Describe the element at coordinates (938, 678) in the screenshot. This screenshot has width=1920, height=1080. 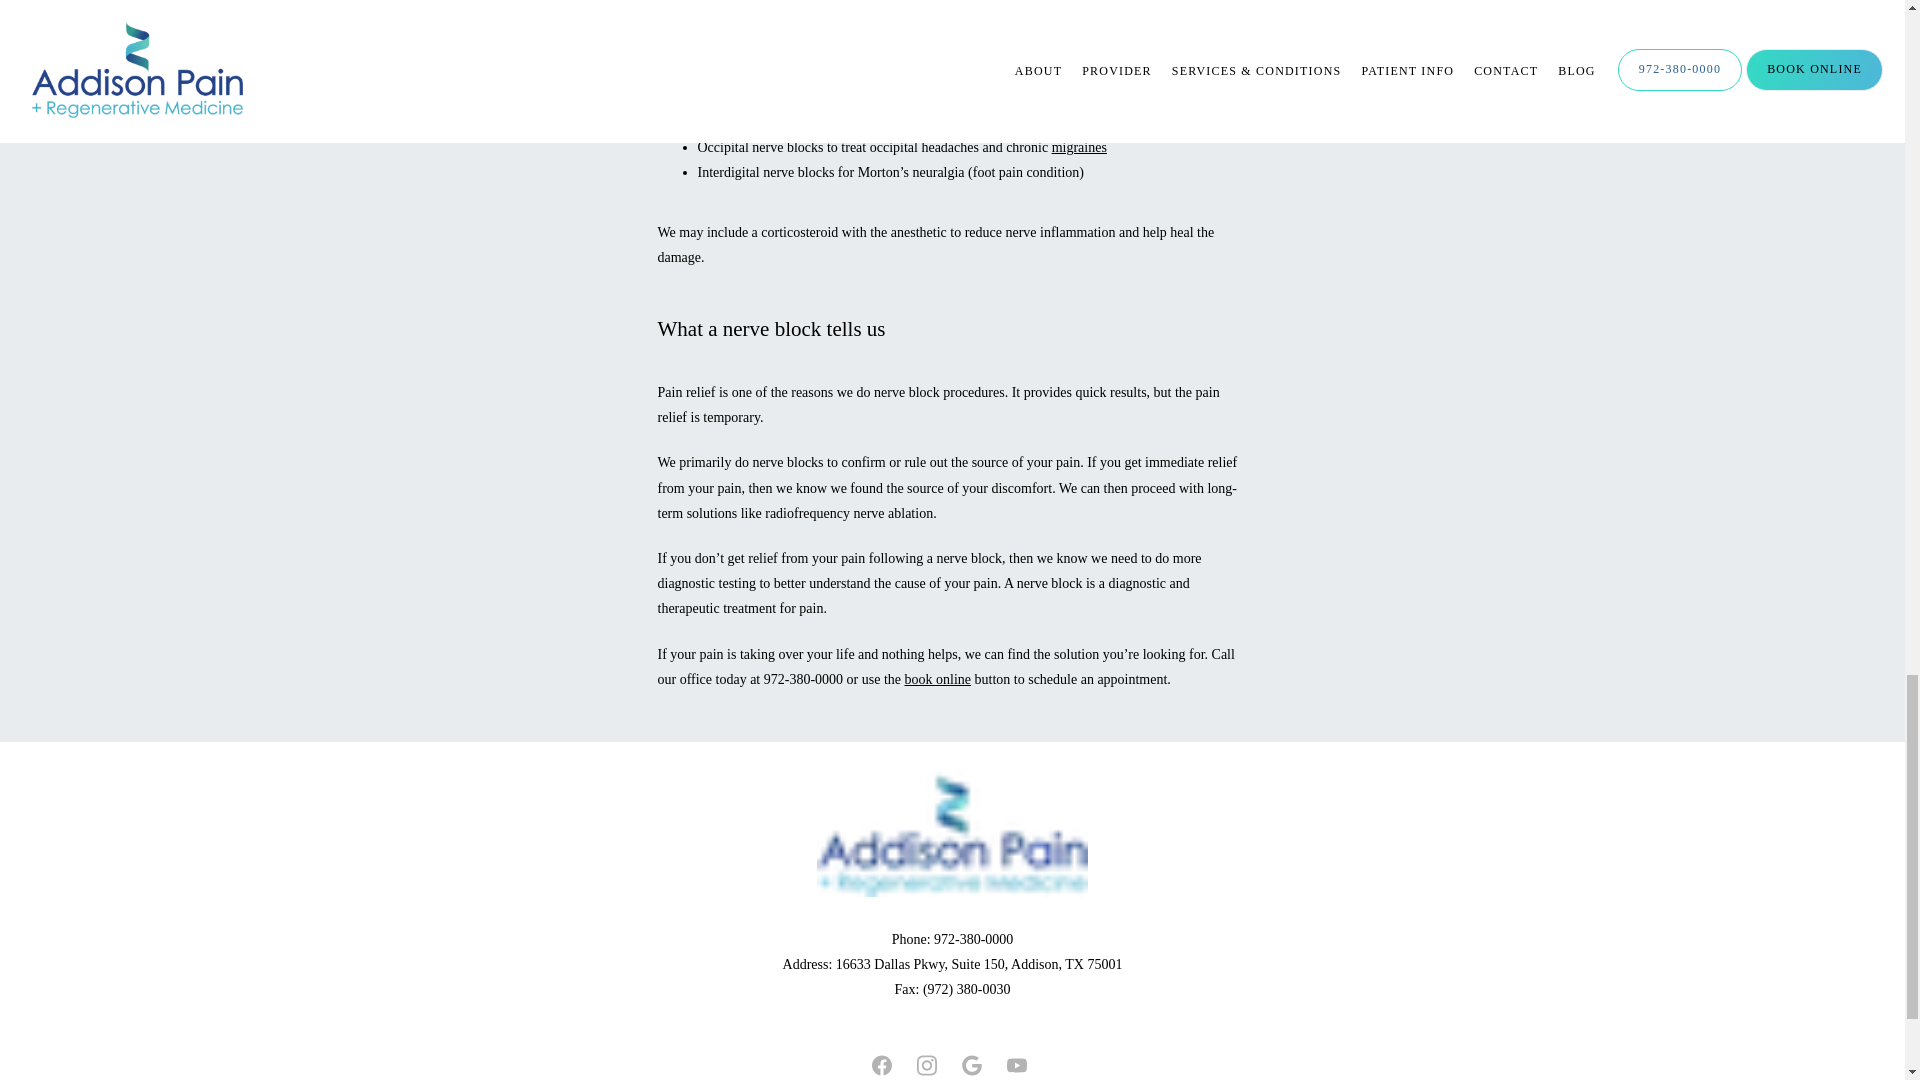
I see `book online` at that location.